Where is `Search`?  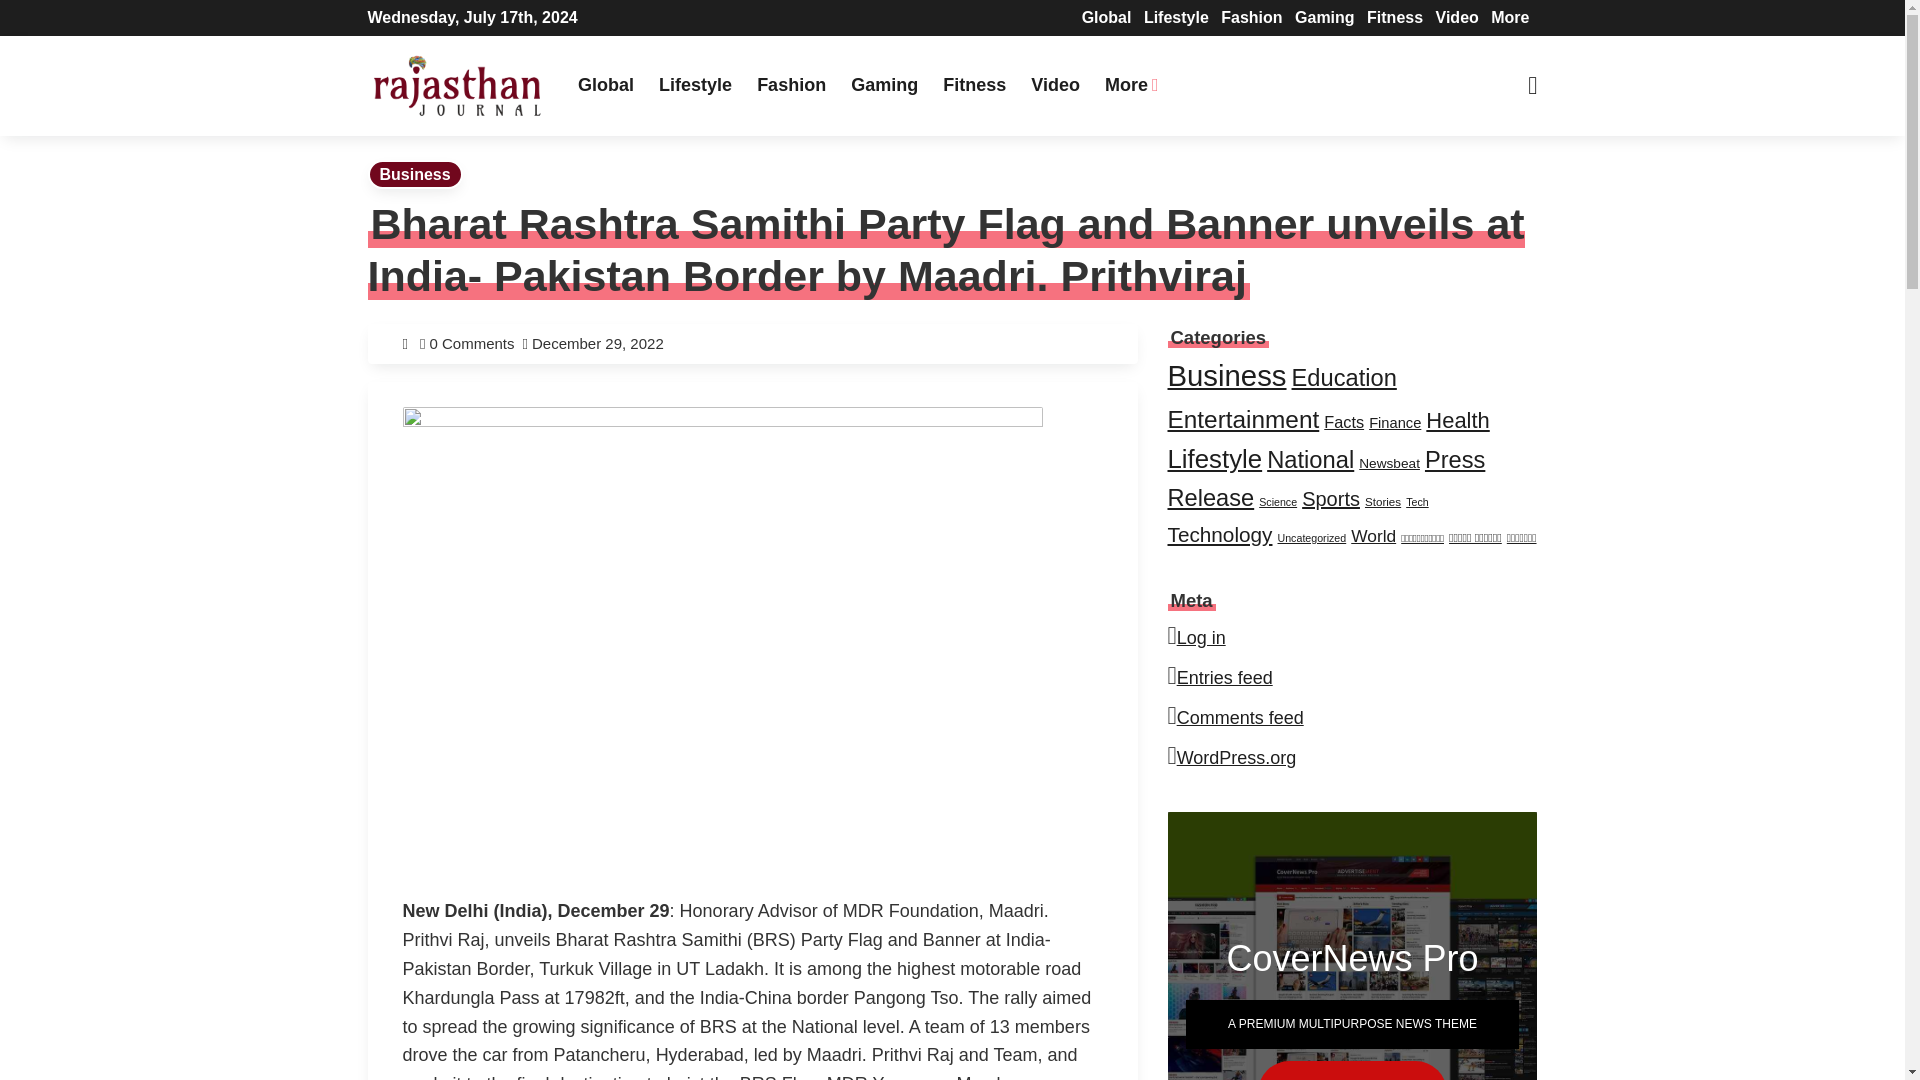
Search is located at coordinates (600, 22).